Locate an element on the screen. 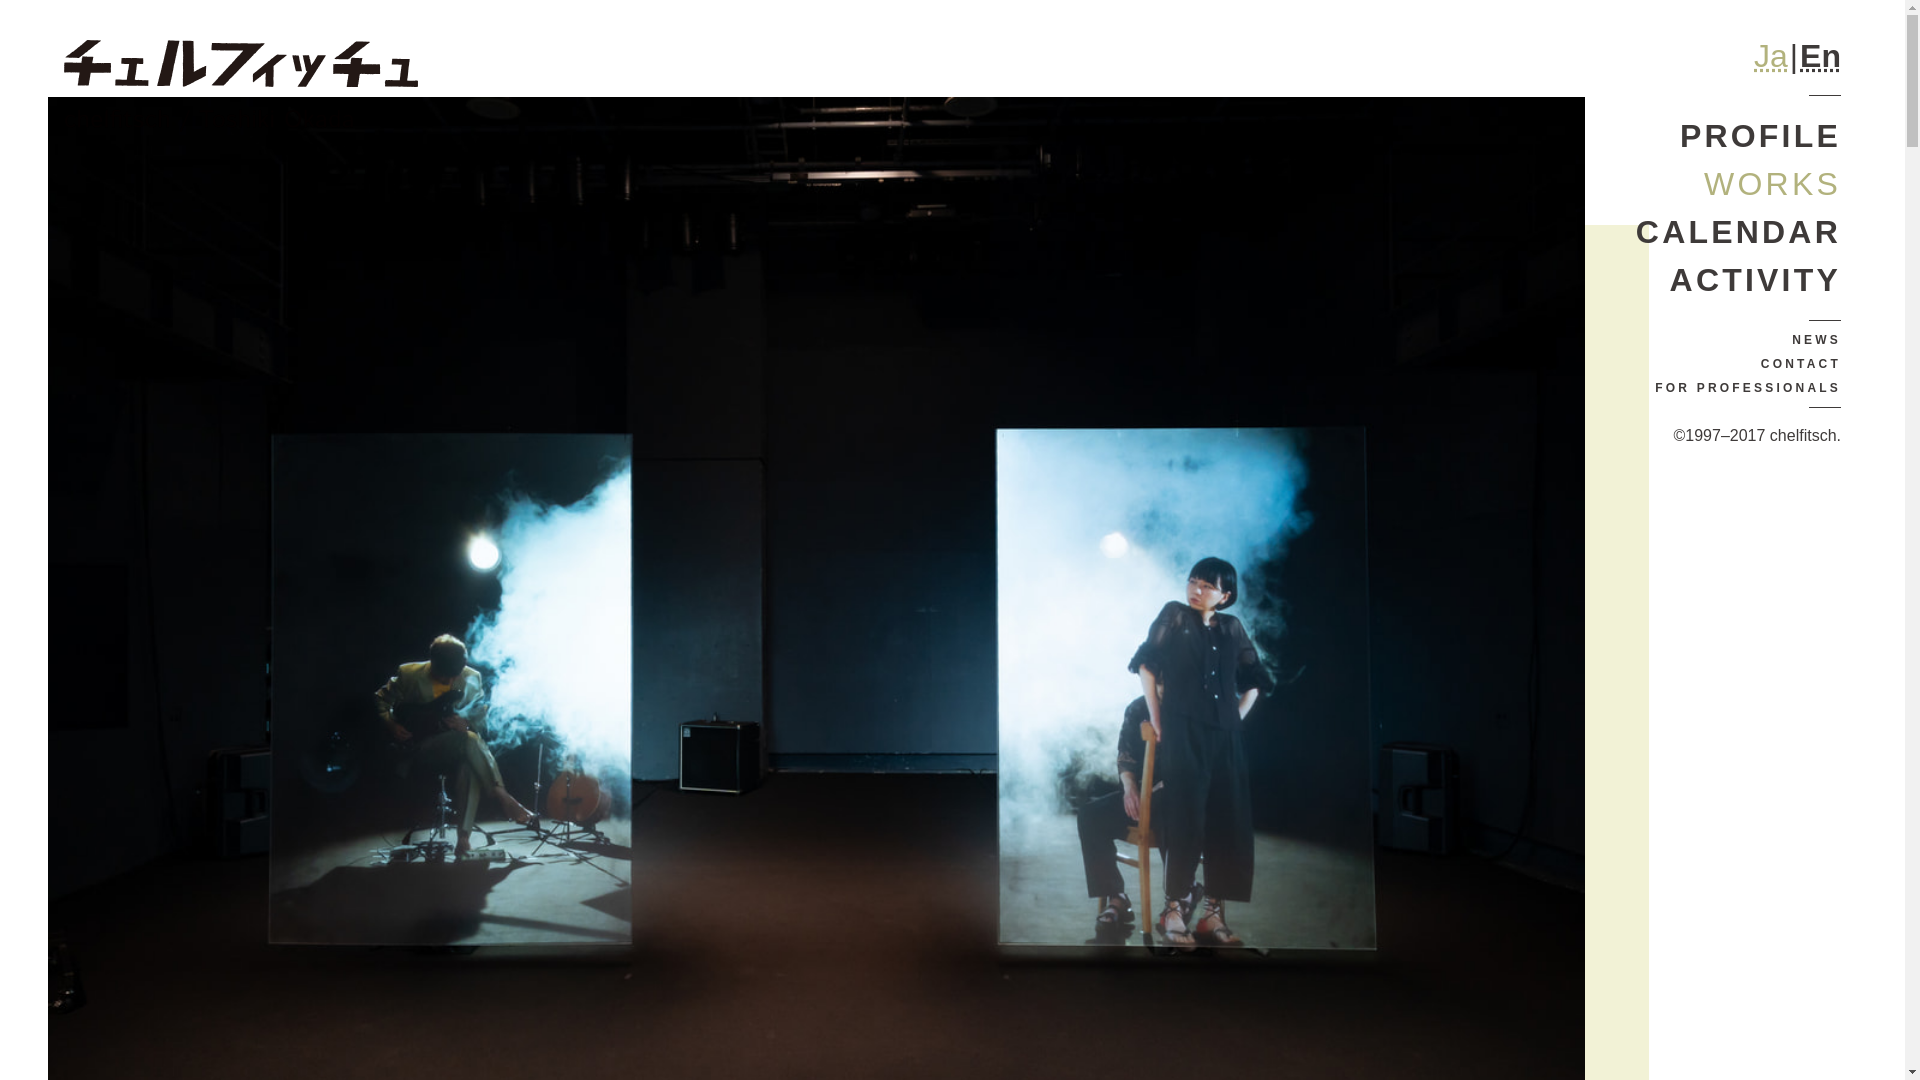 The width and height of the screenshot is (1920, 1080). En is located at coordinates (1820, 56).